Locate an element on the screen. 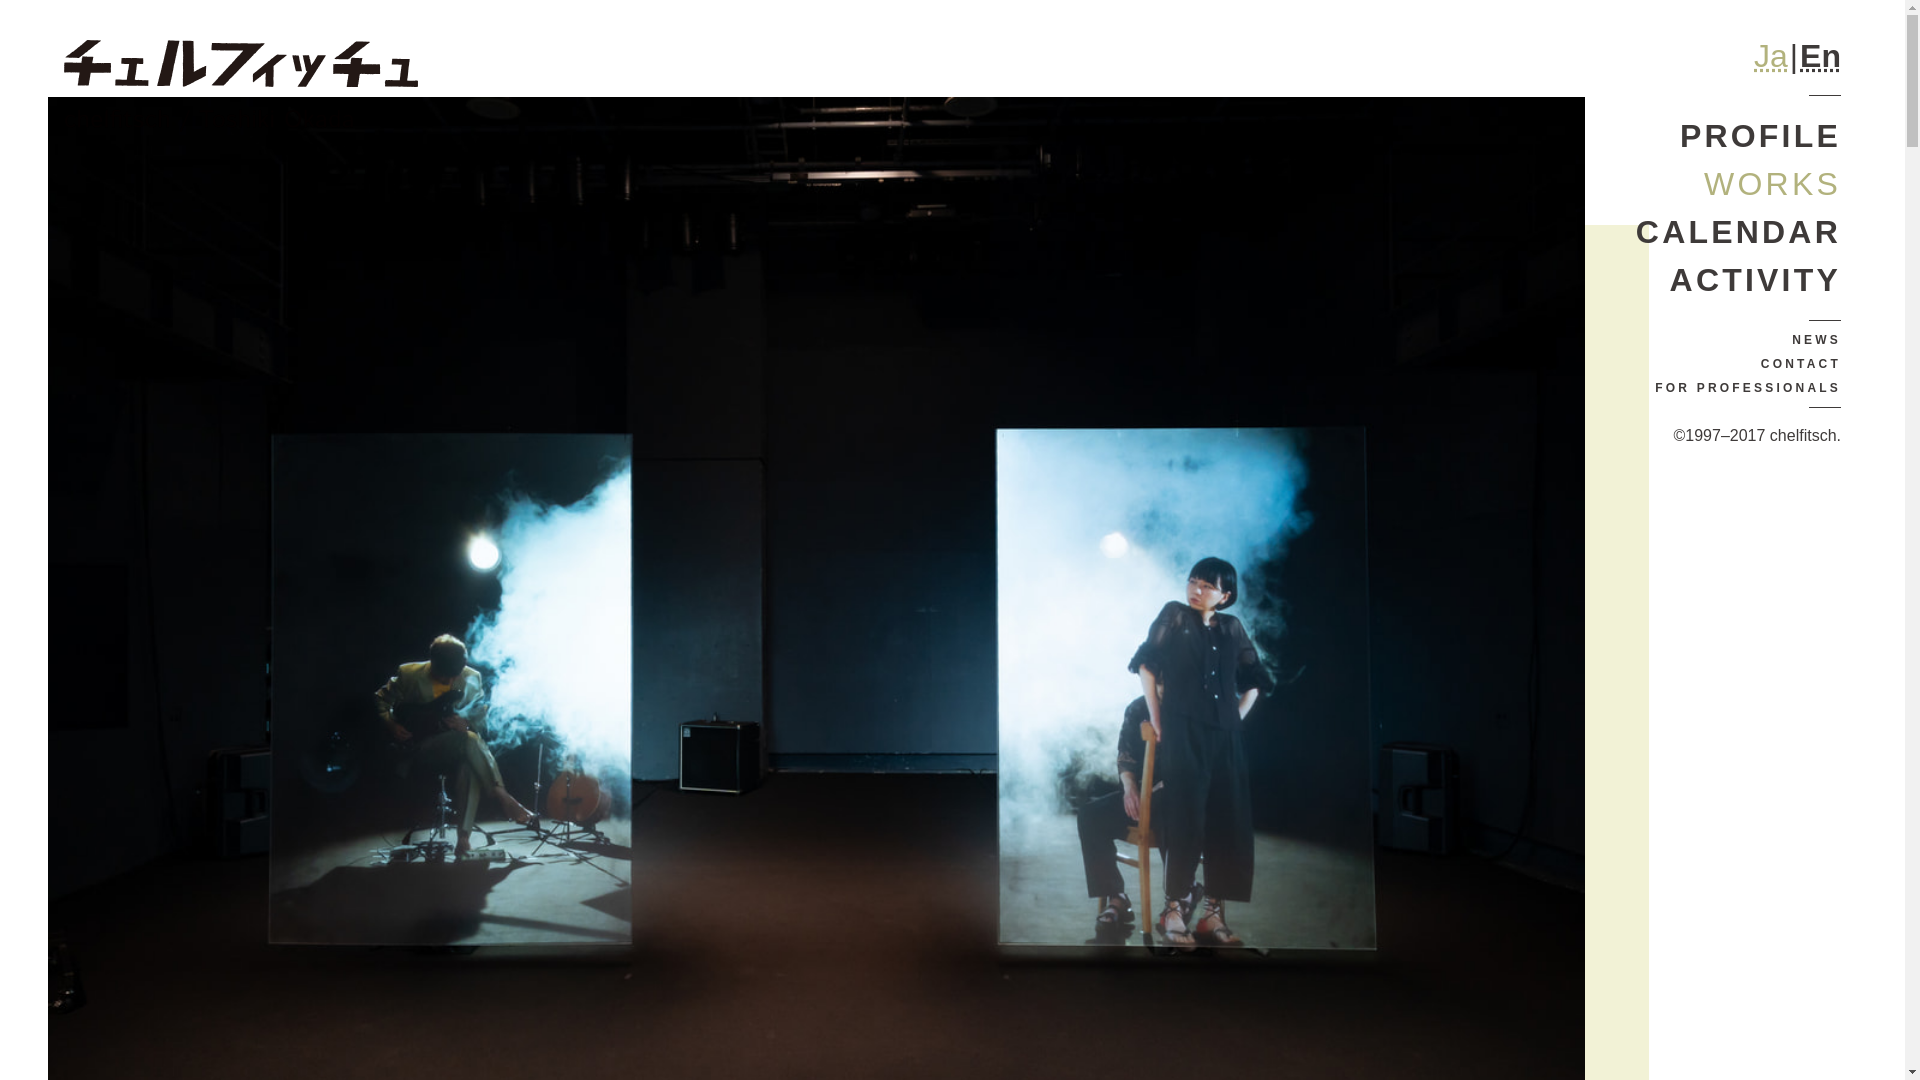 The width and height of the screenshot is (1920, 1080). En is located at coordinates (1820, 56).